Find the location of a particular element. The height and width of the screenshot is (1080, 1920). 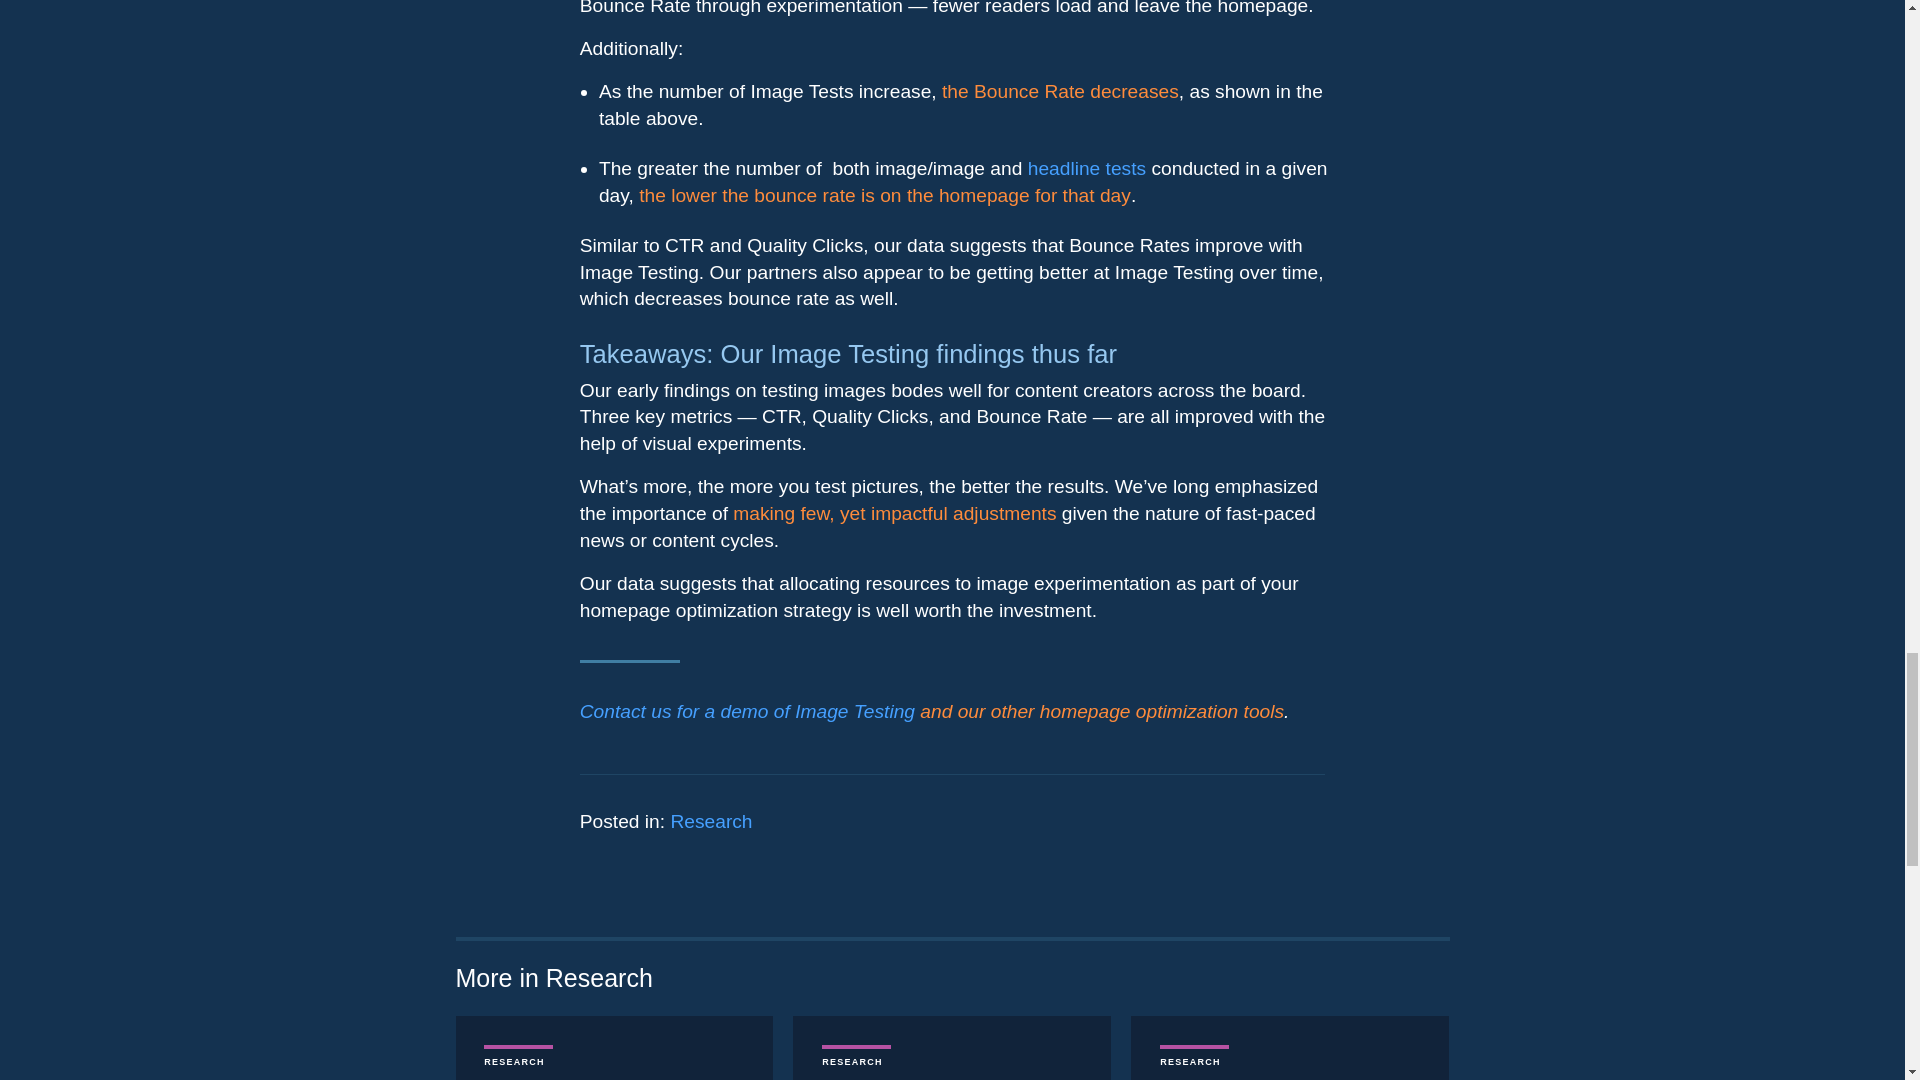

headline tests is located at coordinates (1086, 168).